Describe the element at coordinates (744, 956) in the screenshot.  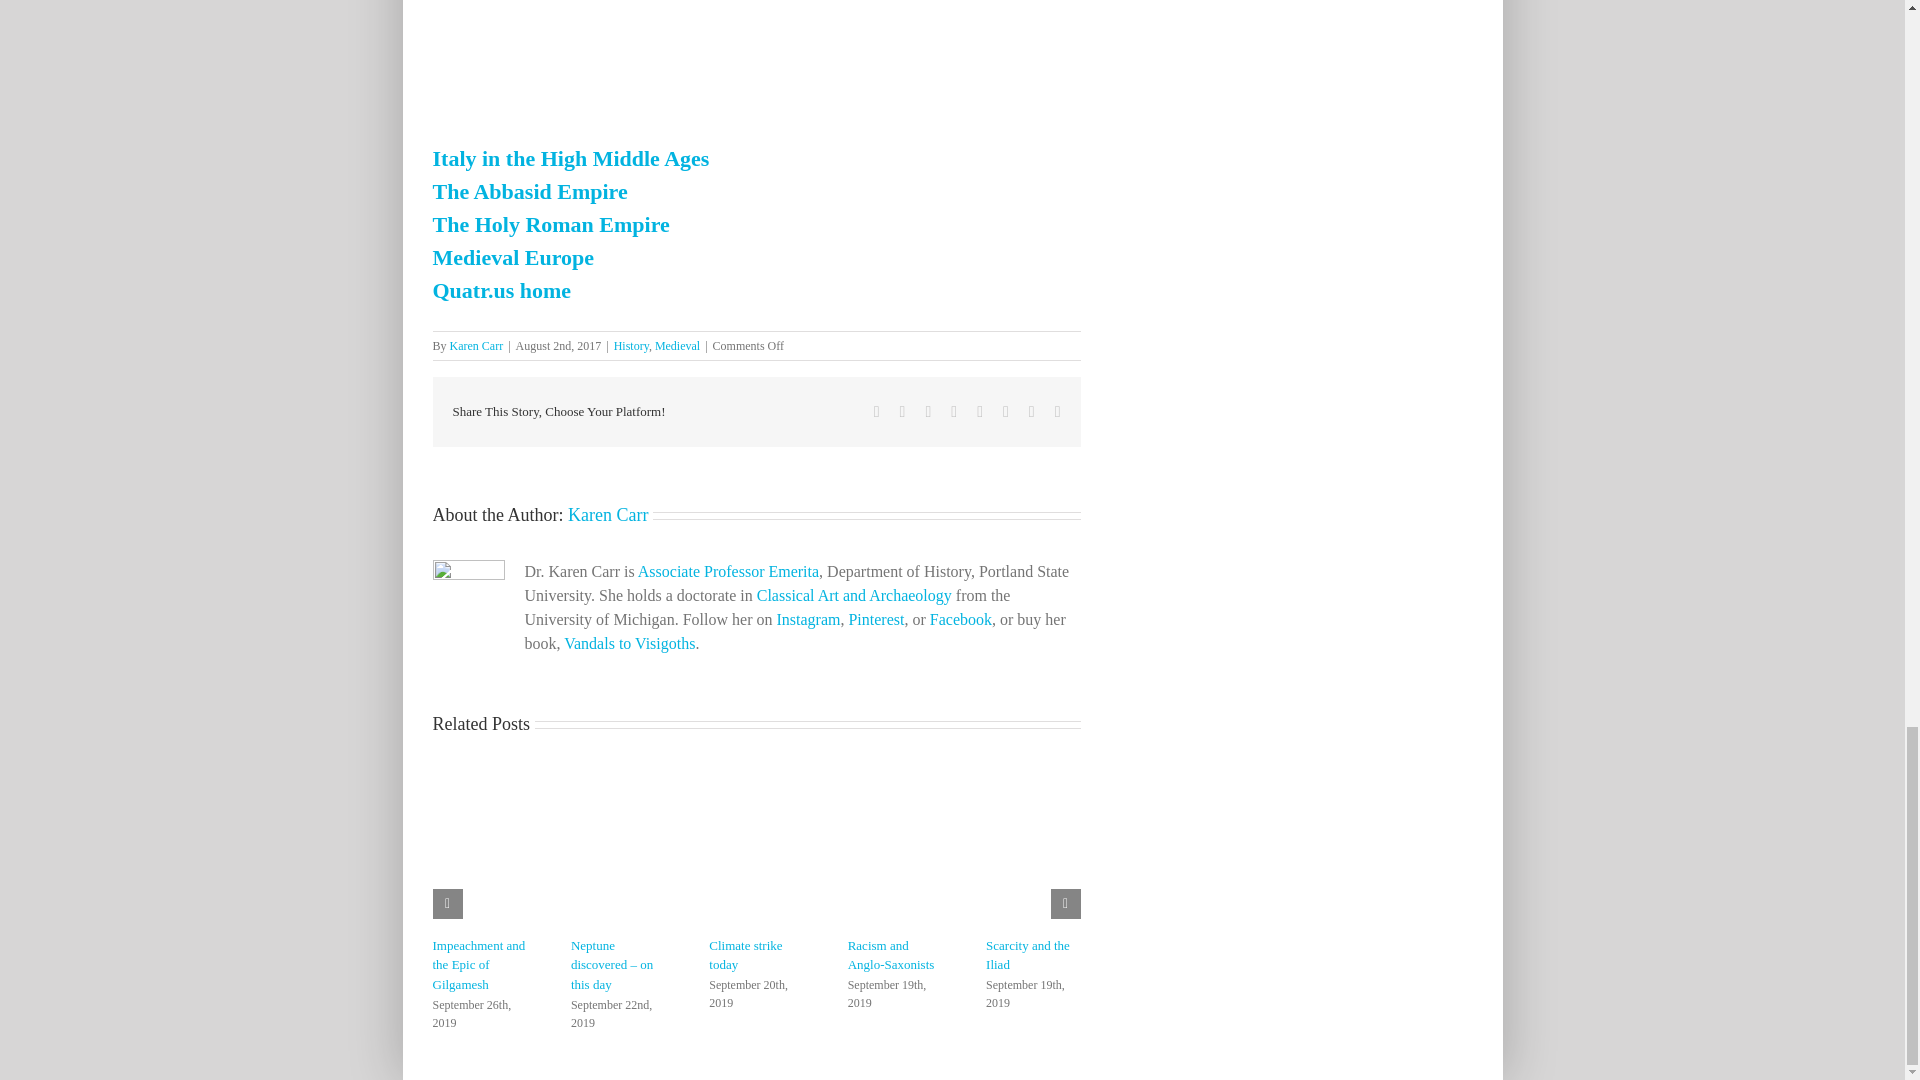
I see `Climate strike today` at that location.